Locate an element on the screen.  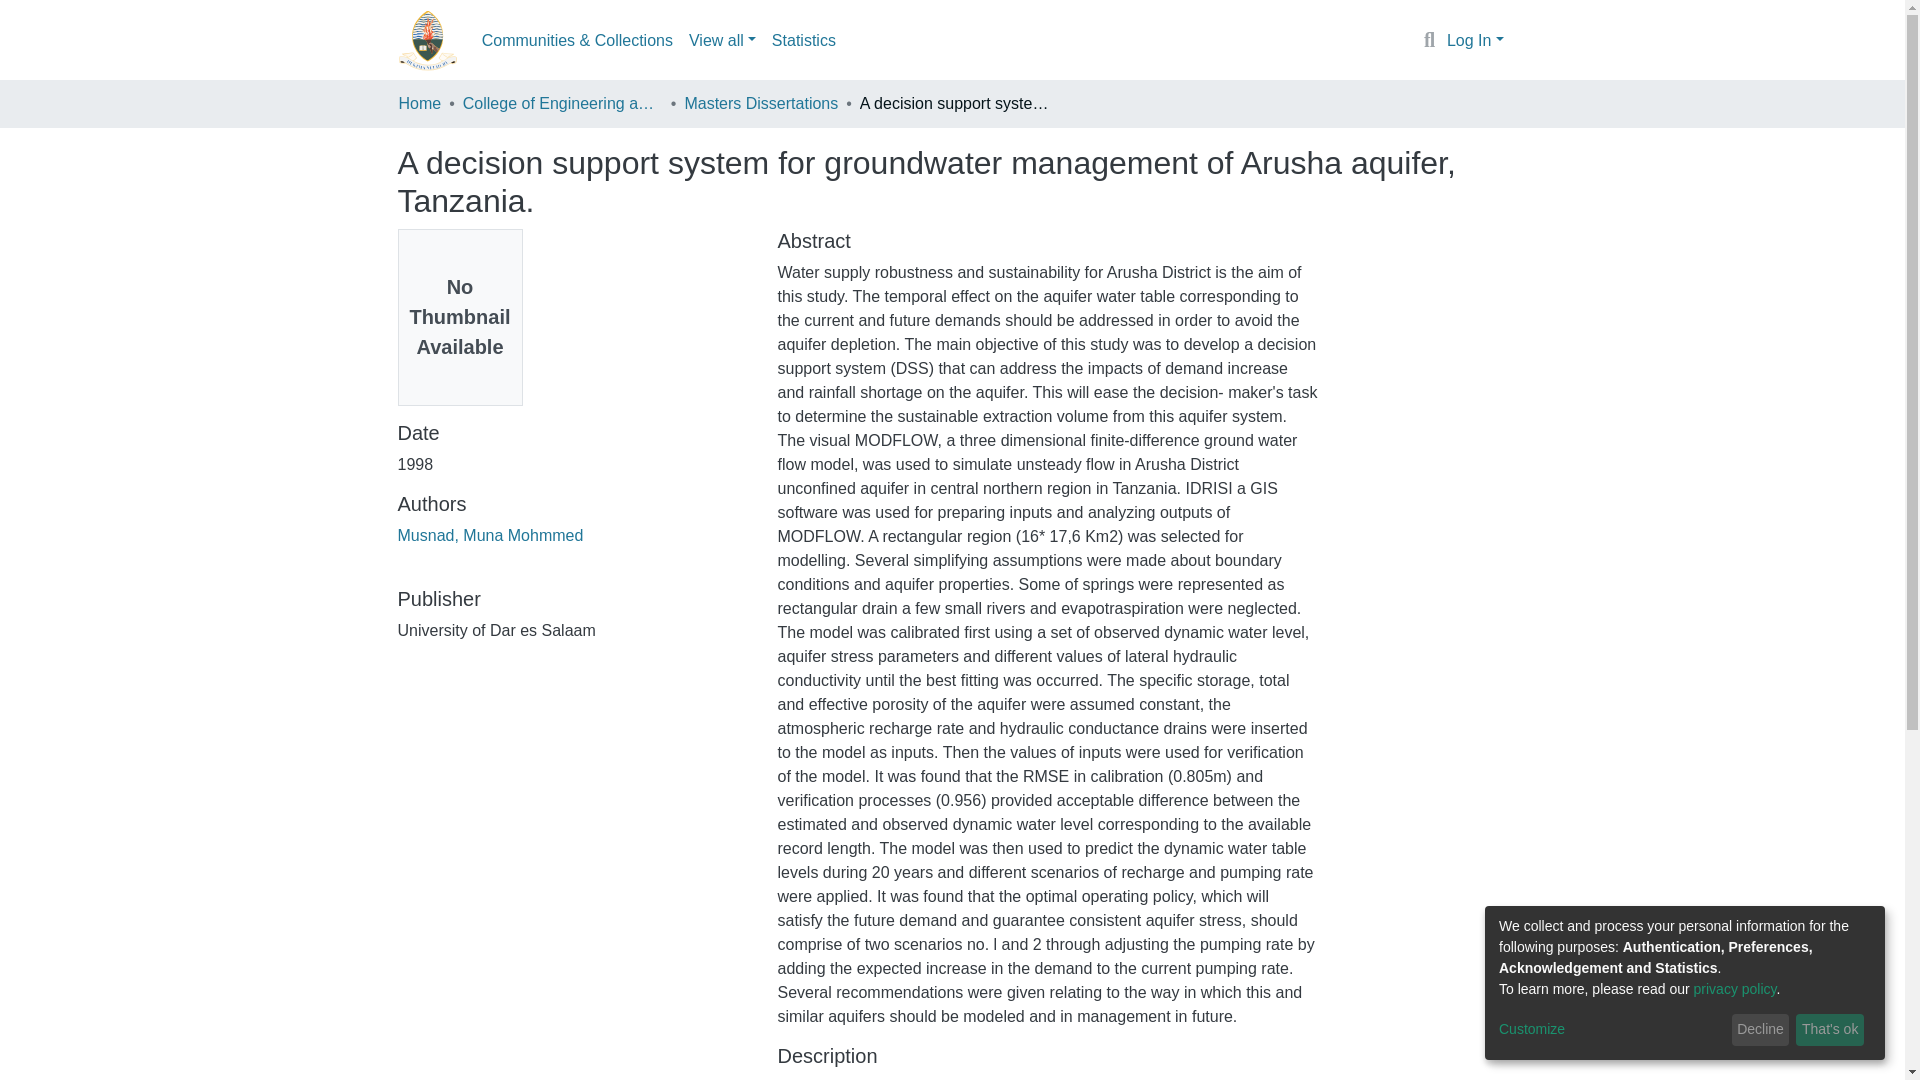
Log In is located at coordinates (1475, 40).